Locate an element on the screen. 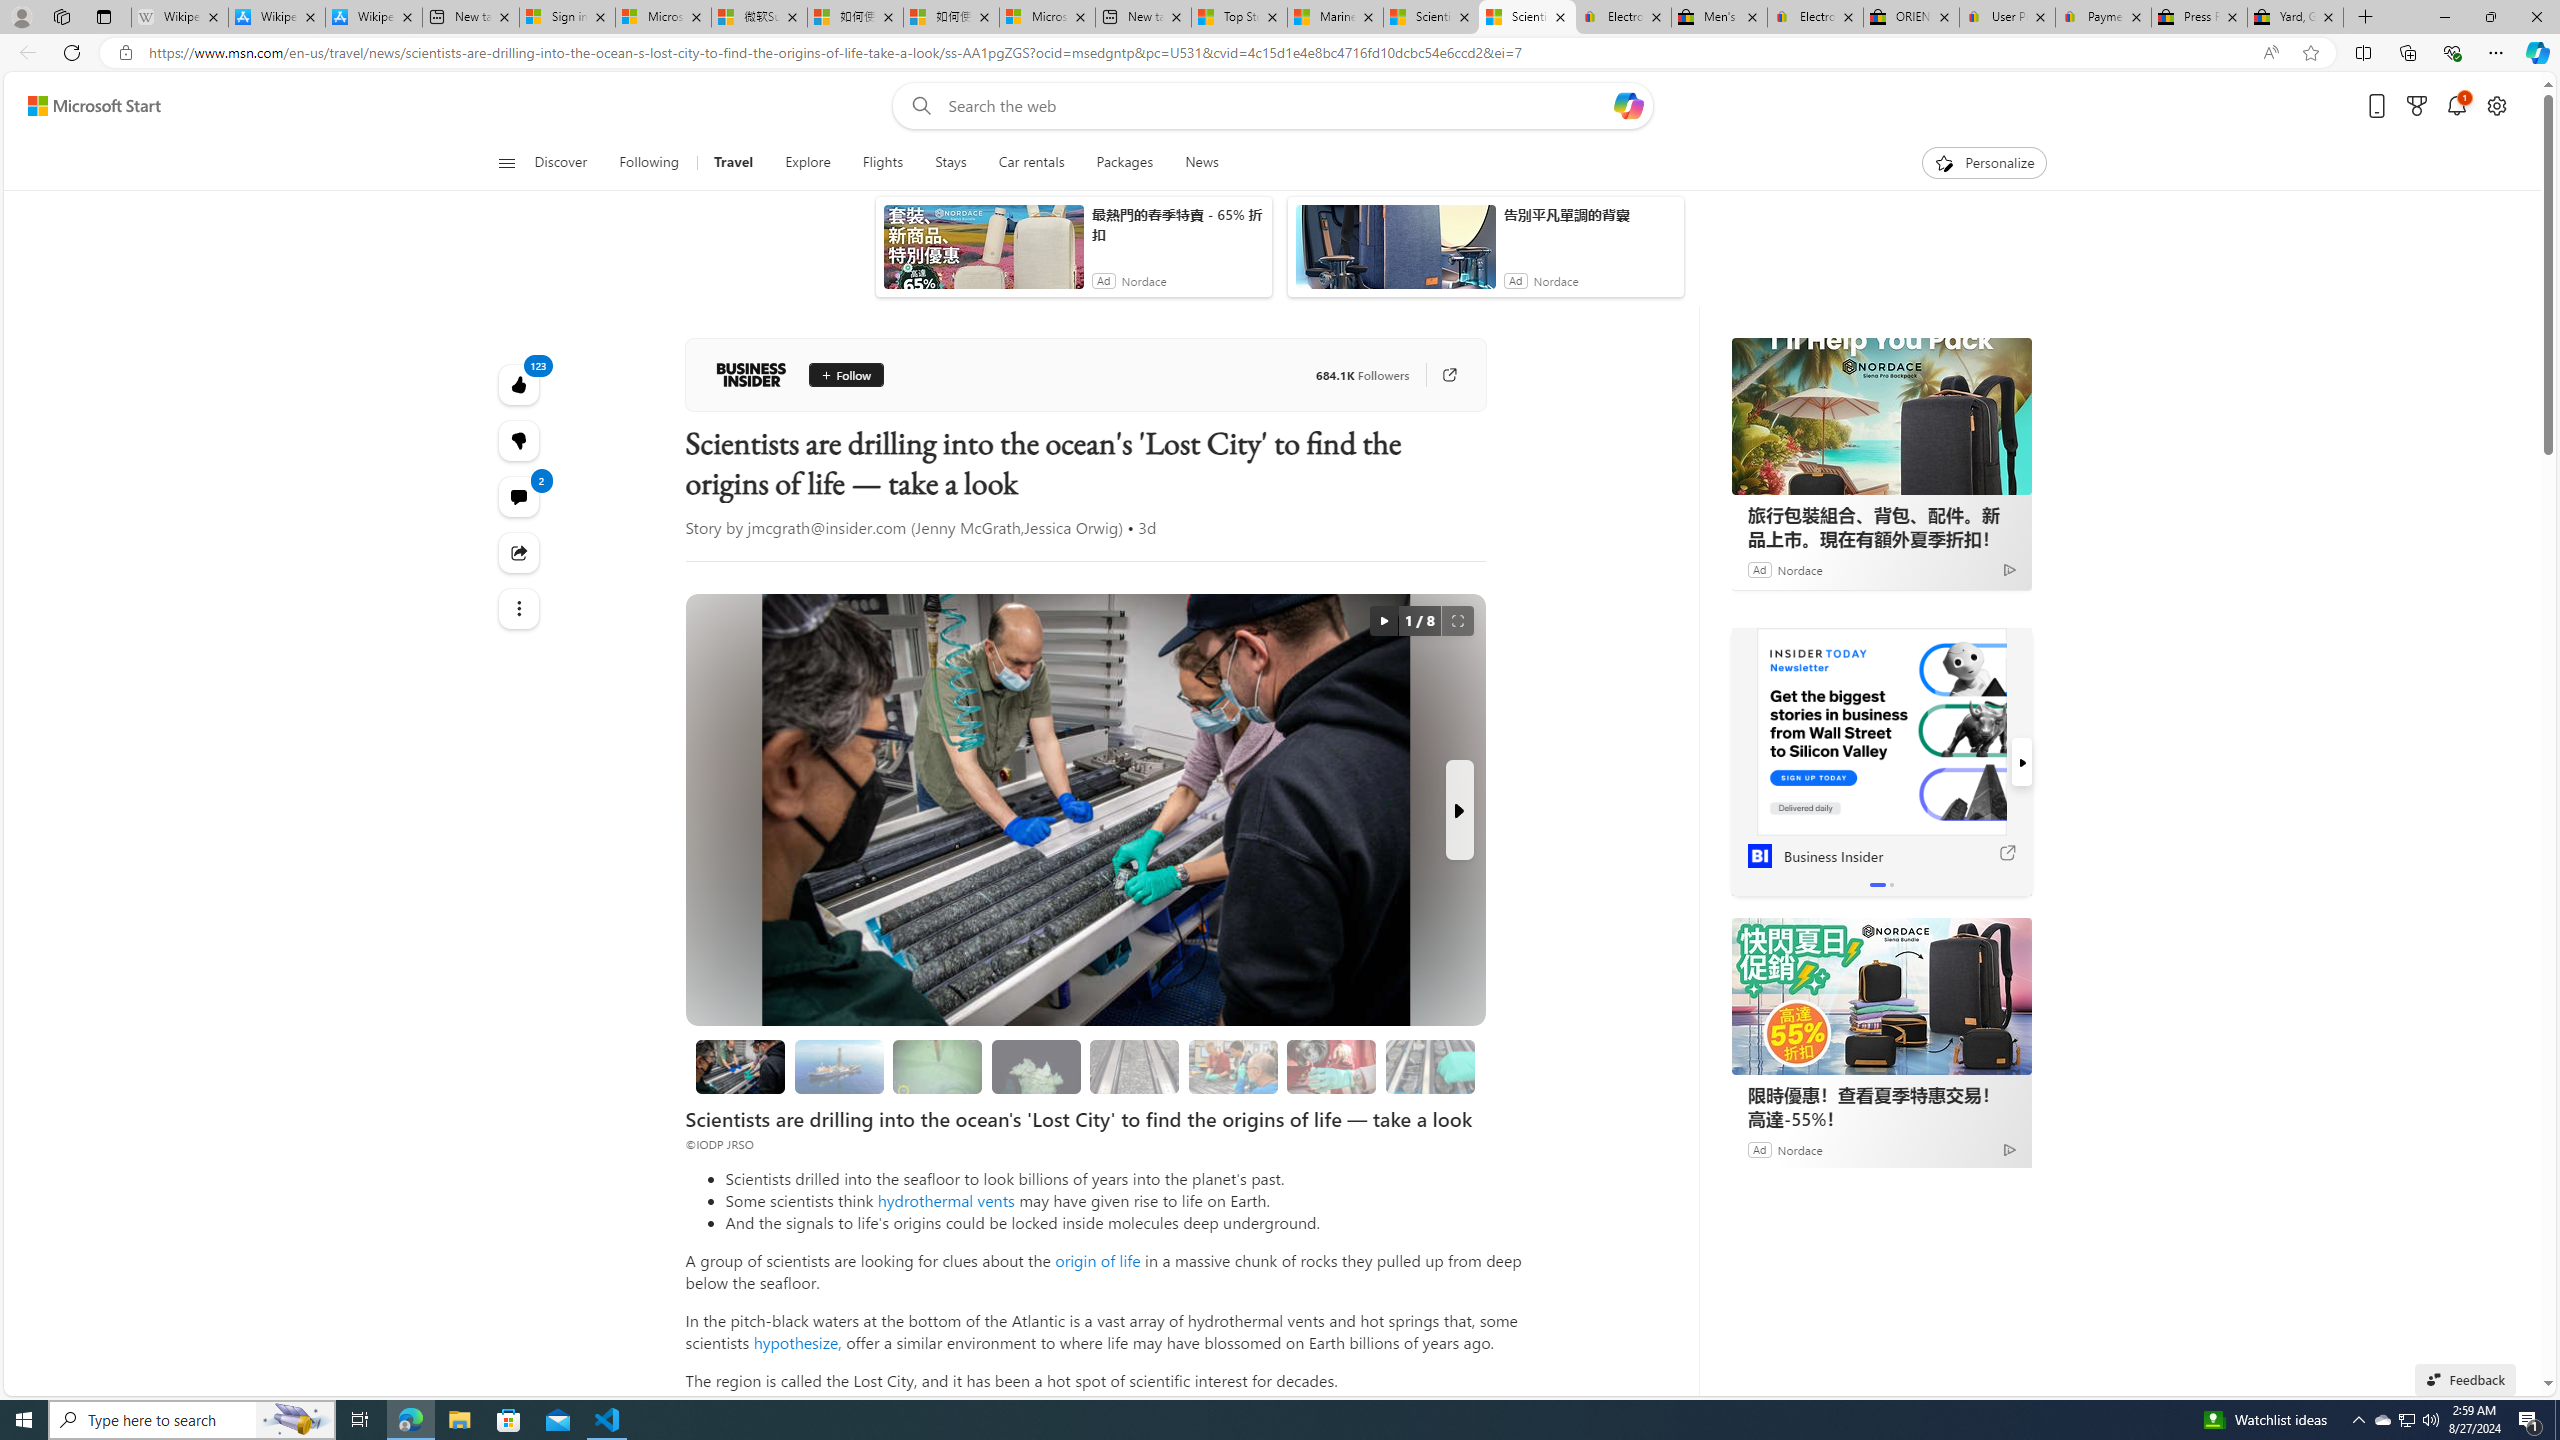  Car rentals is located at coordinates (1032, 163).